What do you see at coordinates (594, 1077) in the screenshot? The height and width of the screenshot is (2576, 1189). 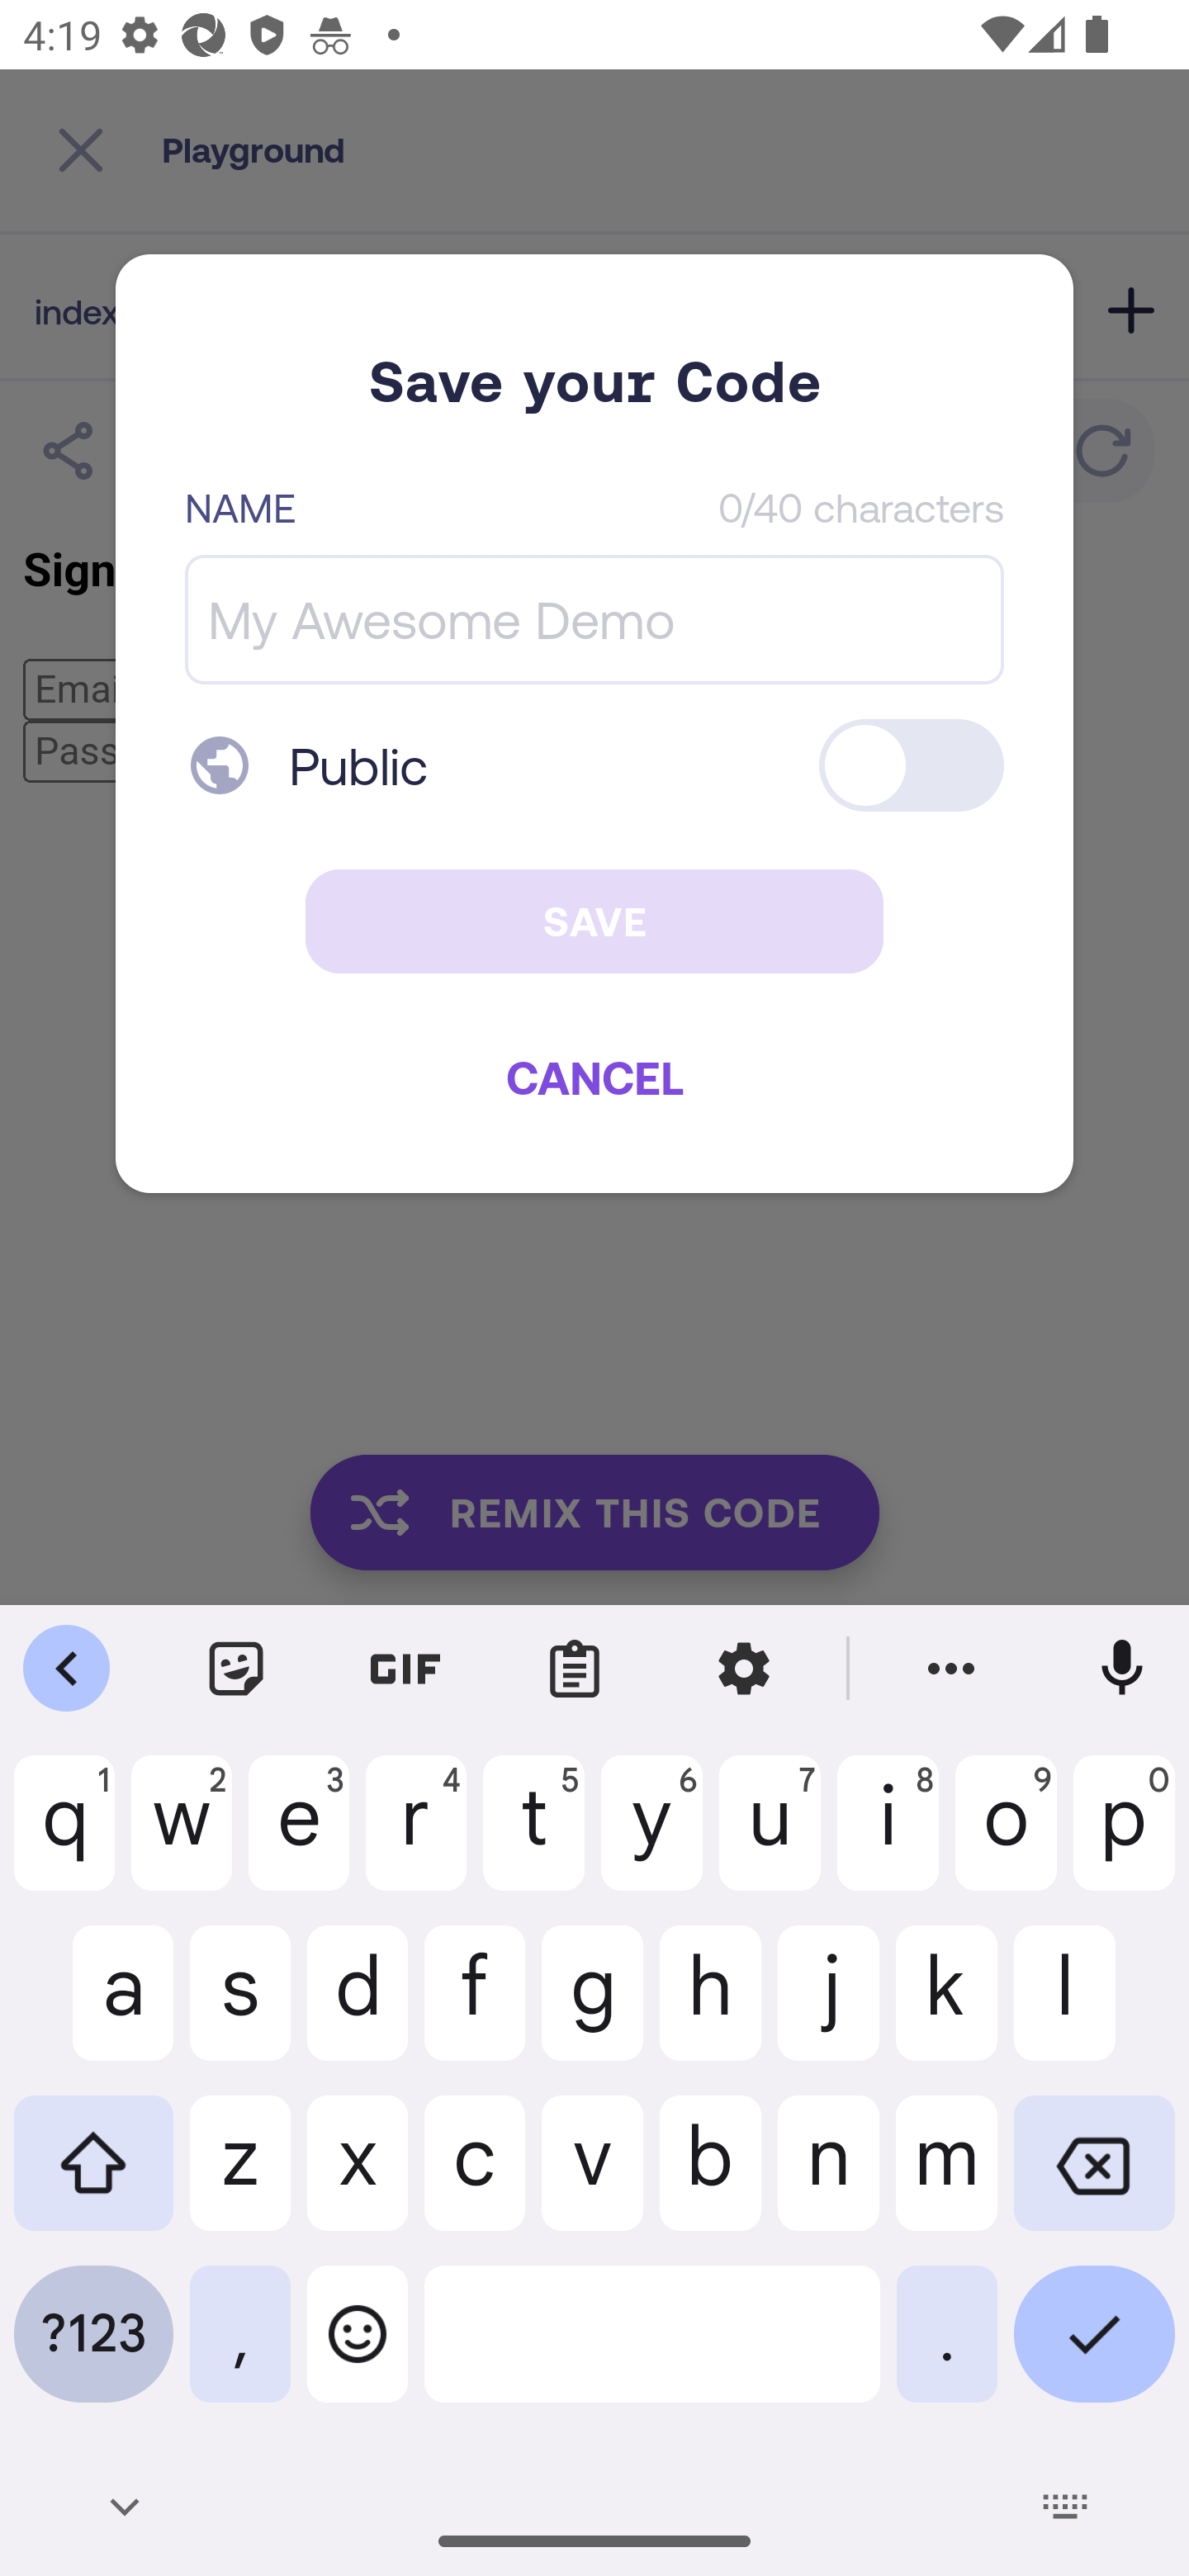 I see `CANCEL` at bounding box center [594, 1077].